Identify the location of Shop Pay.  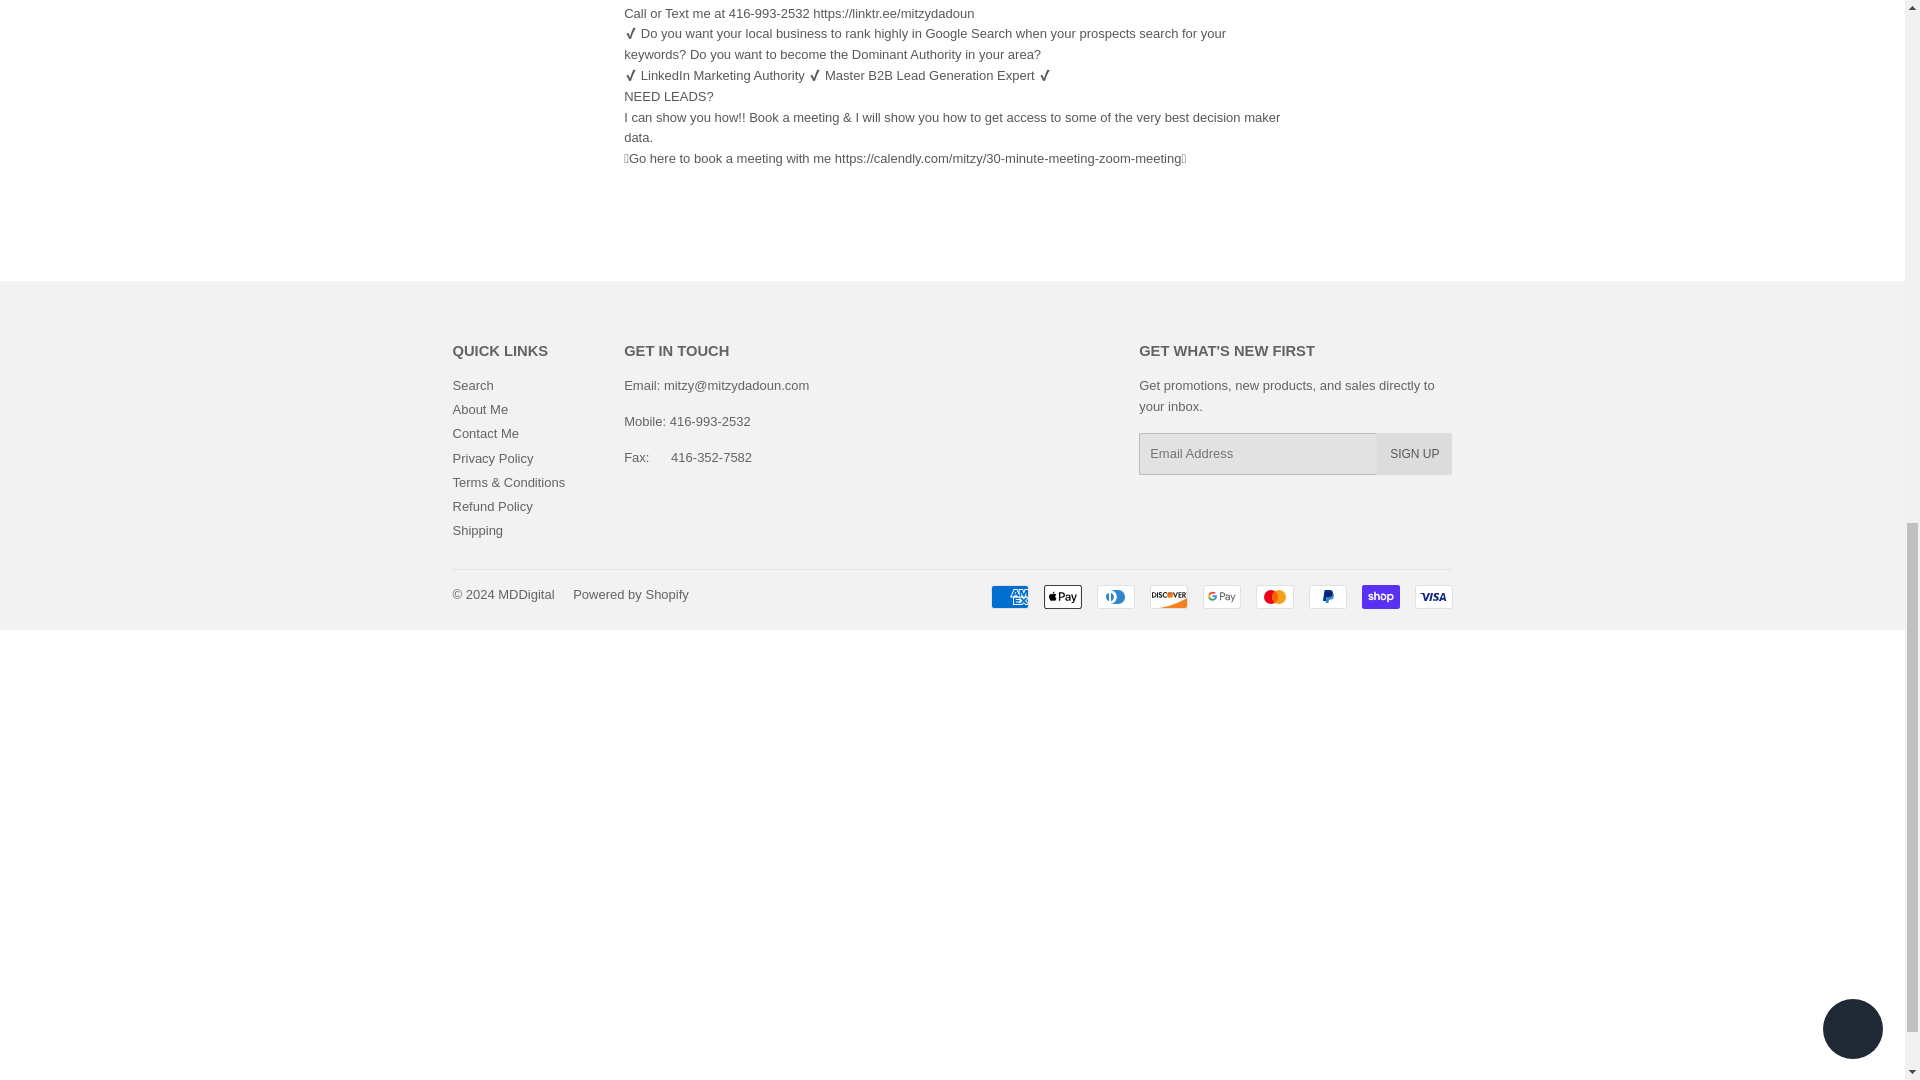
(1380, 597).